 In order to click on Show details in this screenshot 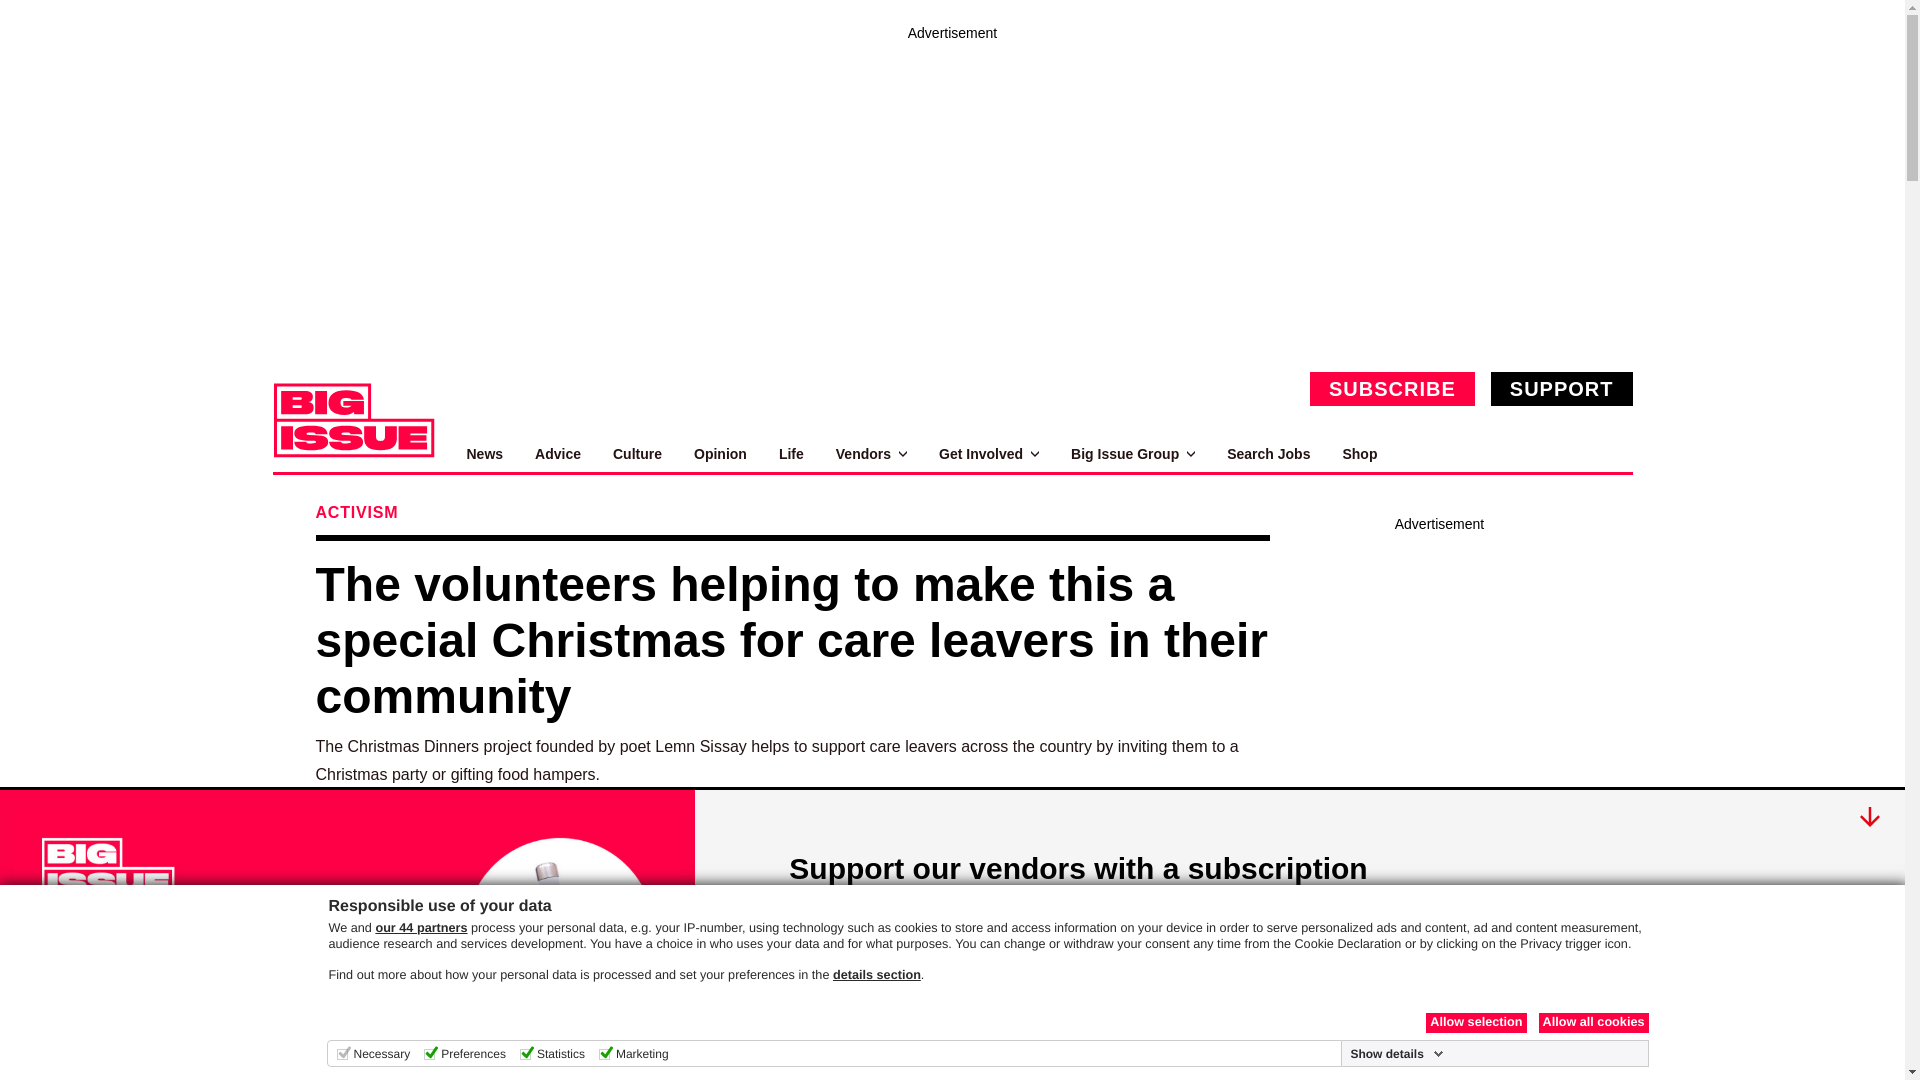, I will do `click(1396, 1054)`.